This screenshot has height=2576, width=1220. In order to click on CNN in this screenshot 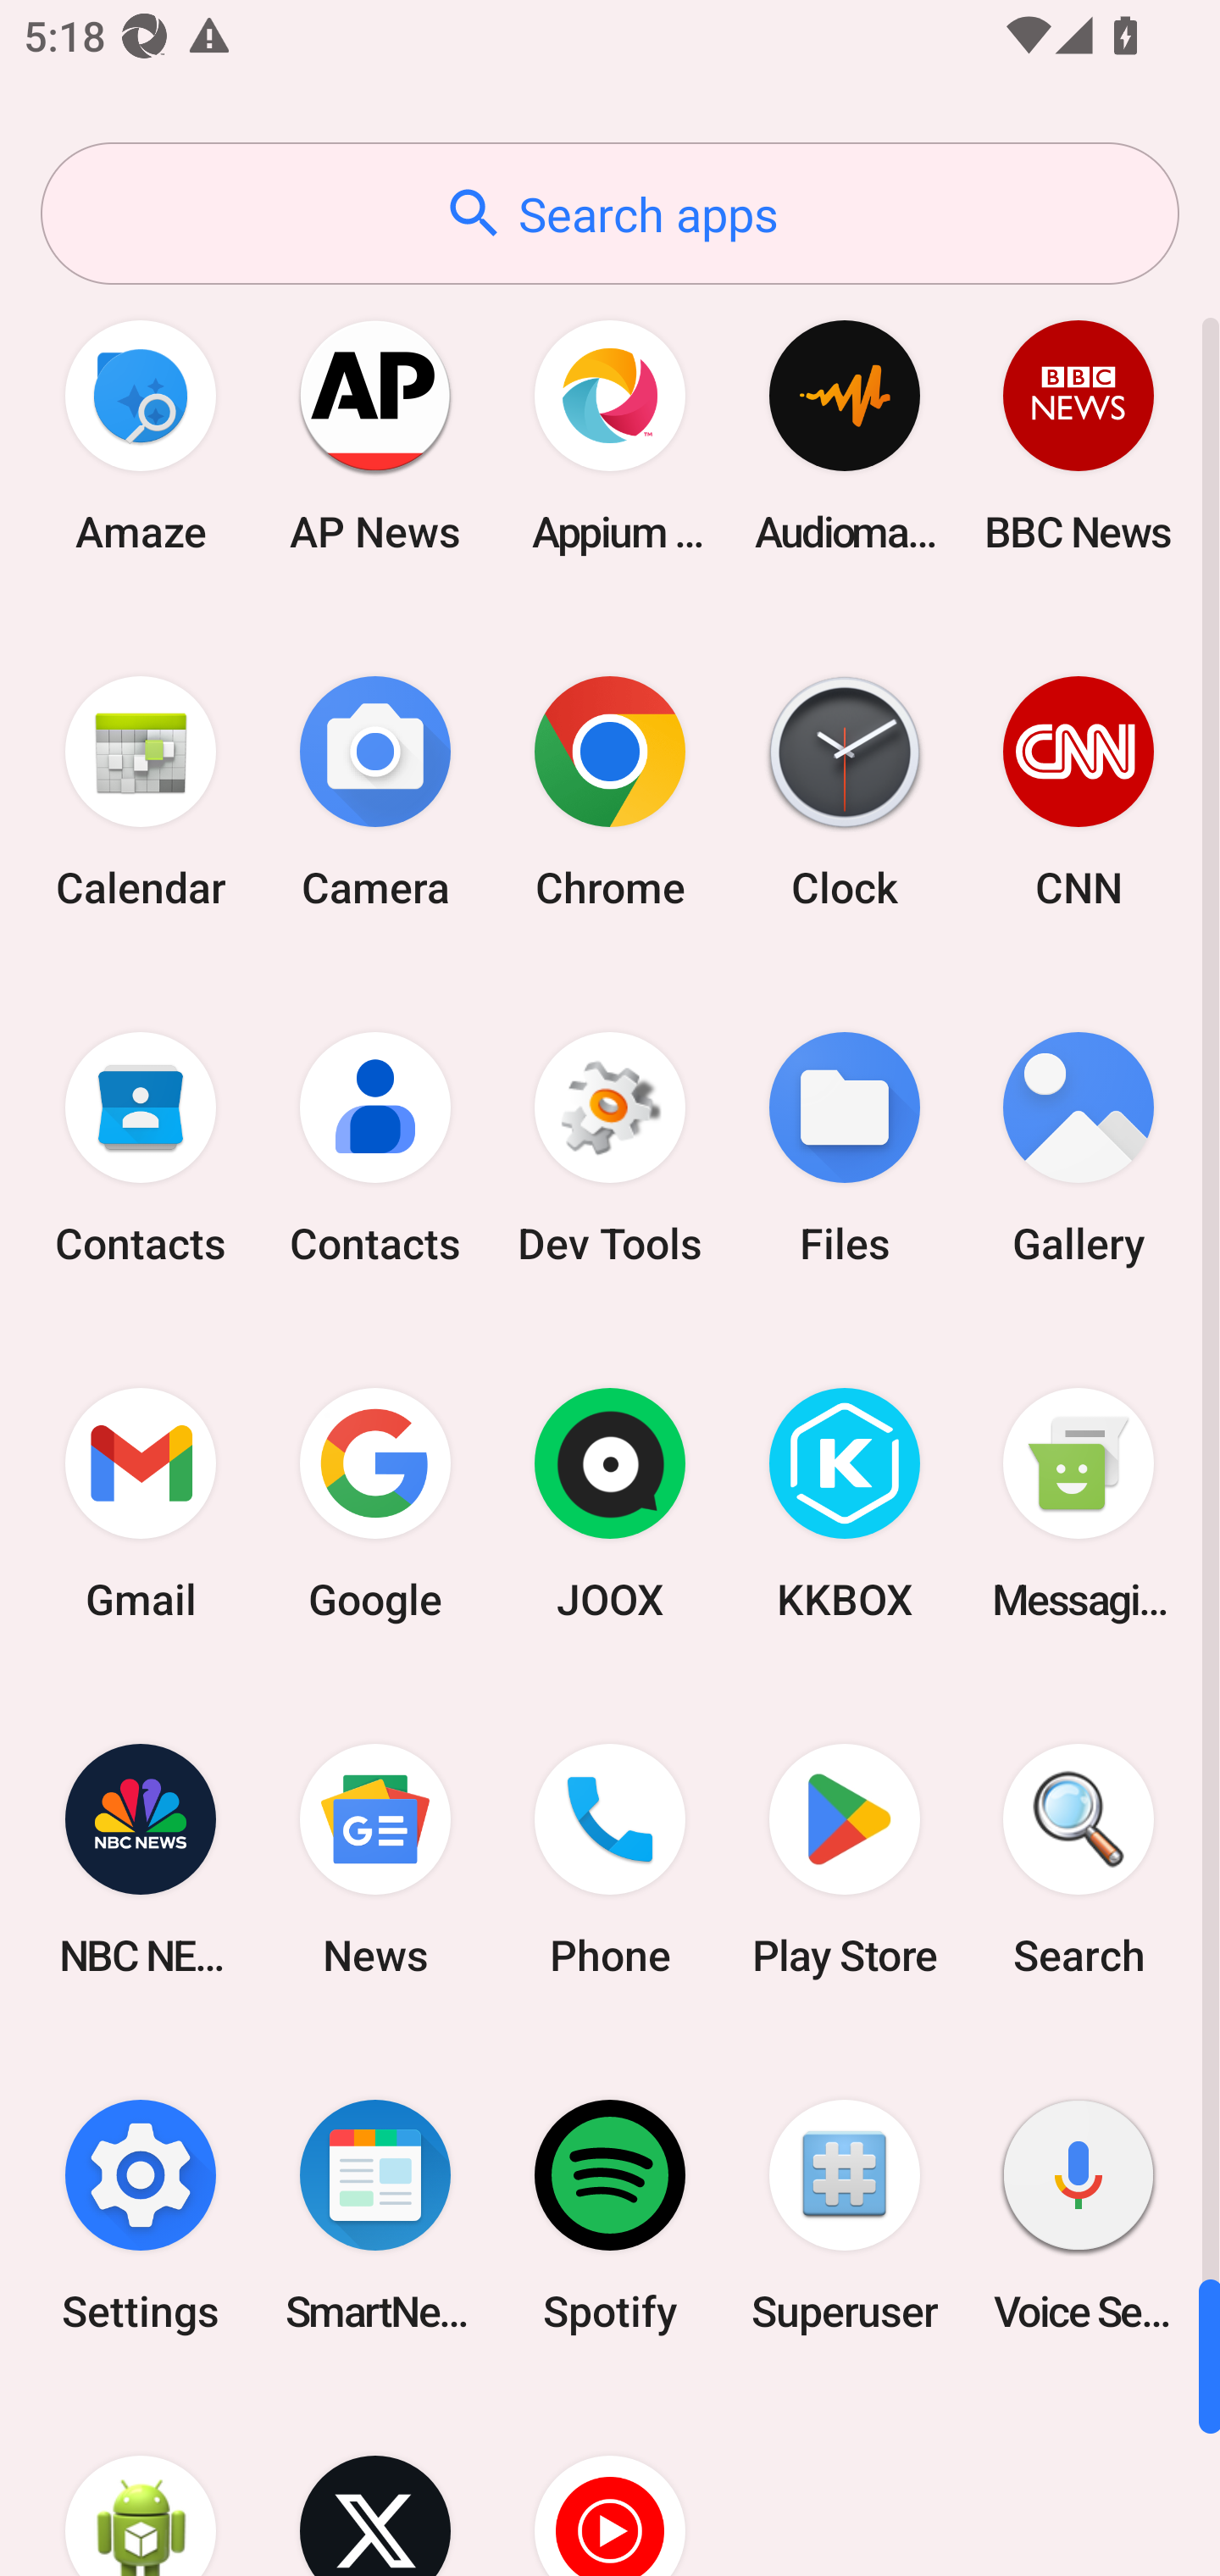, I will do `click(1079, 791)`.